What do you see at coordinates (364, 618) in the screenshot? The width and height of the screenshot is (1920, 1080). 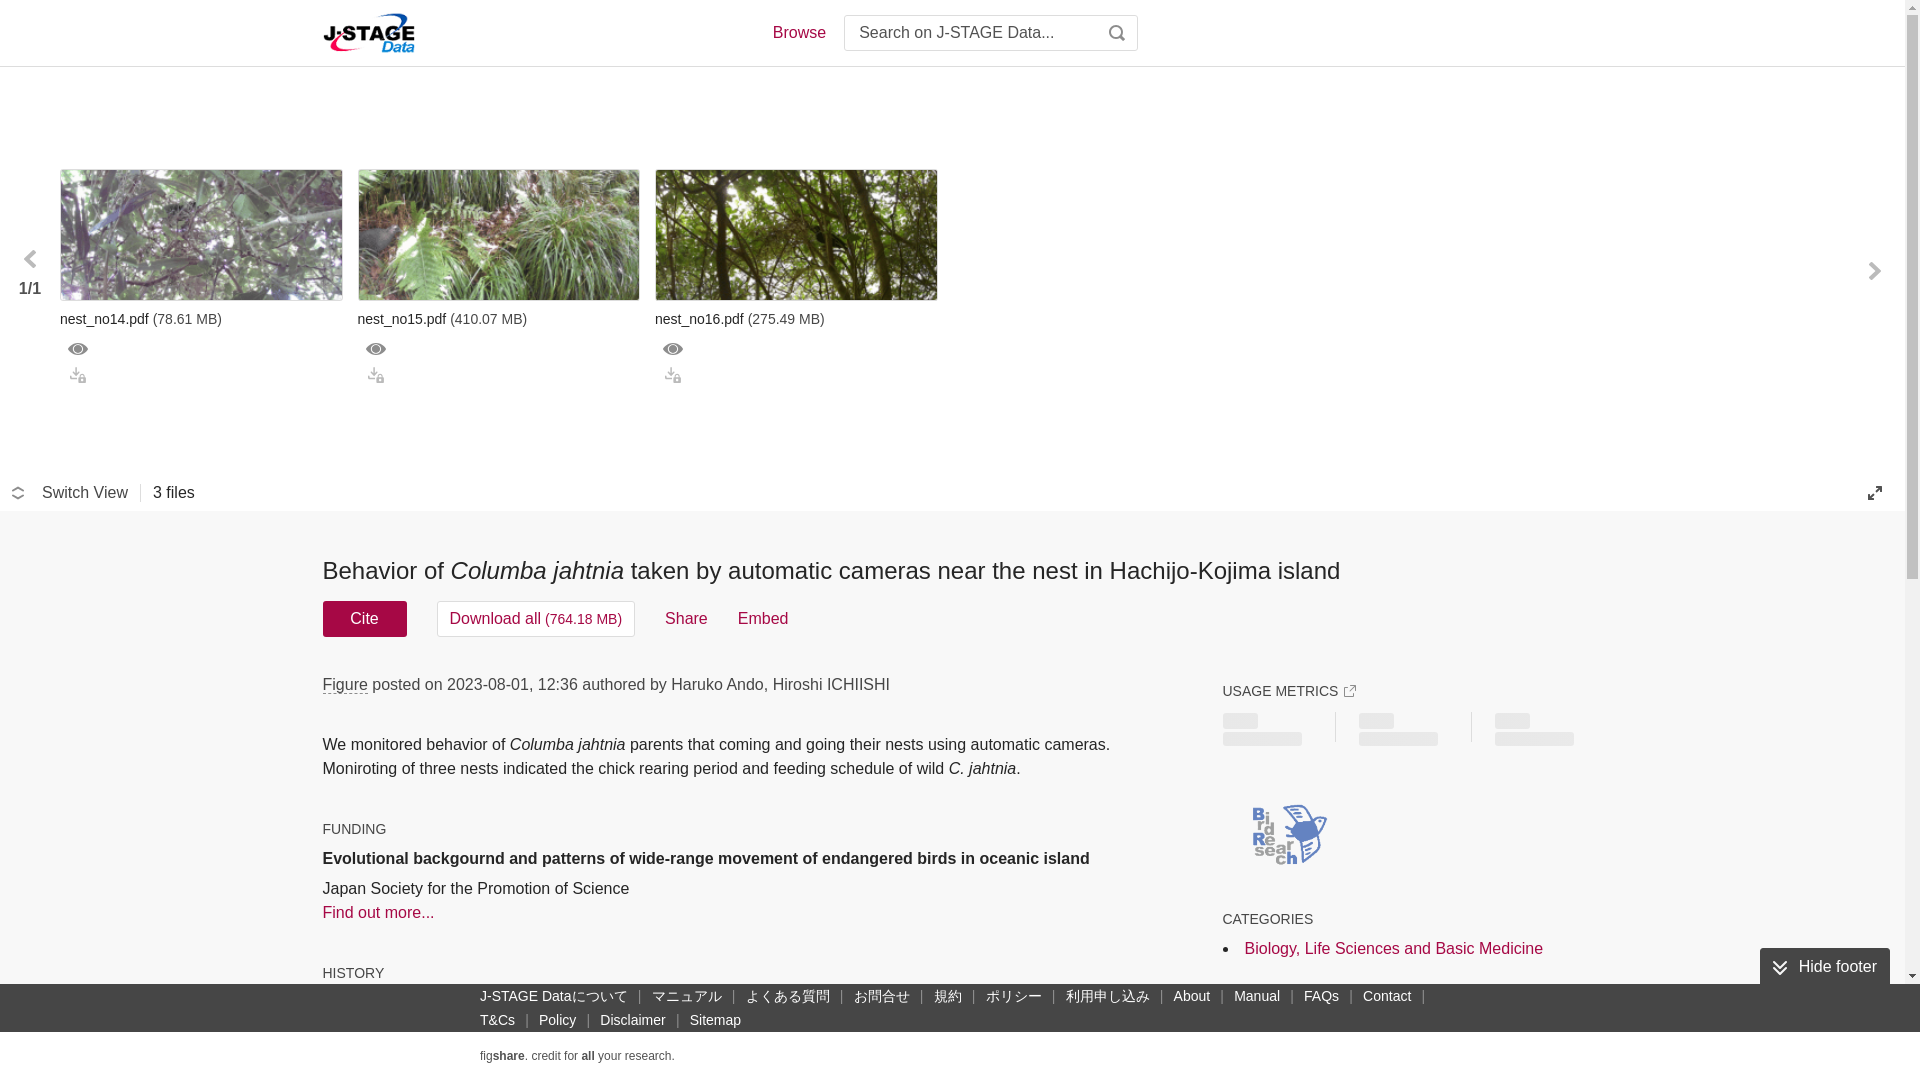 I see `Cite` at bounding box center [364, 618].